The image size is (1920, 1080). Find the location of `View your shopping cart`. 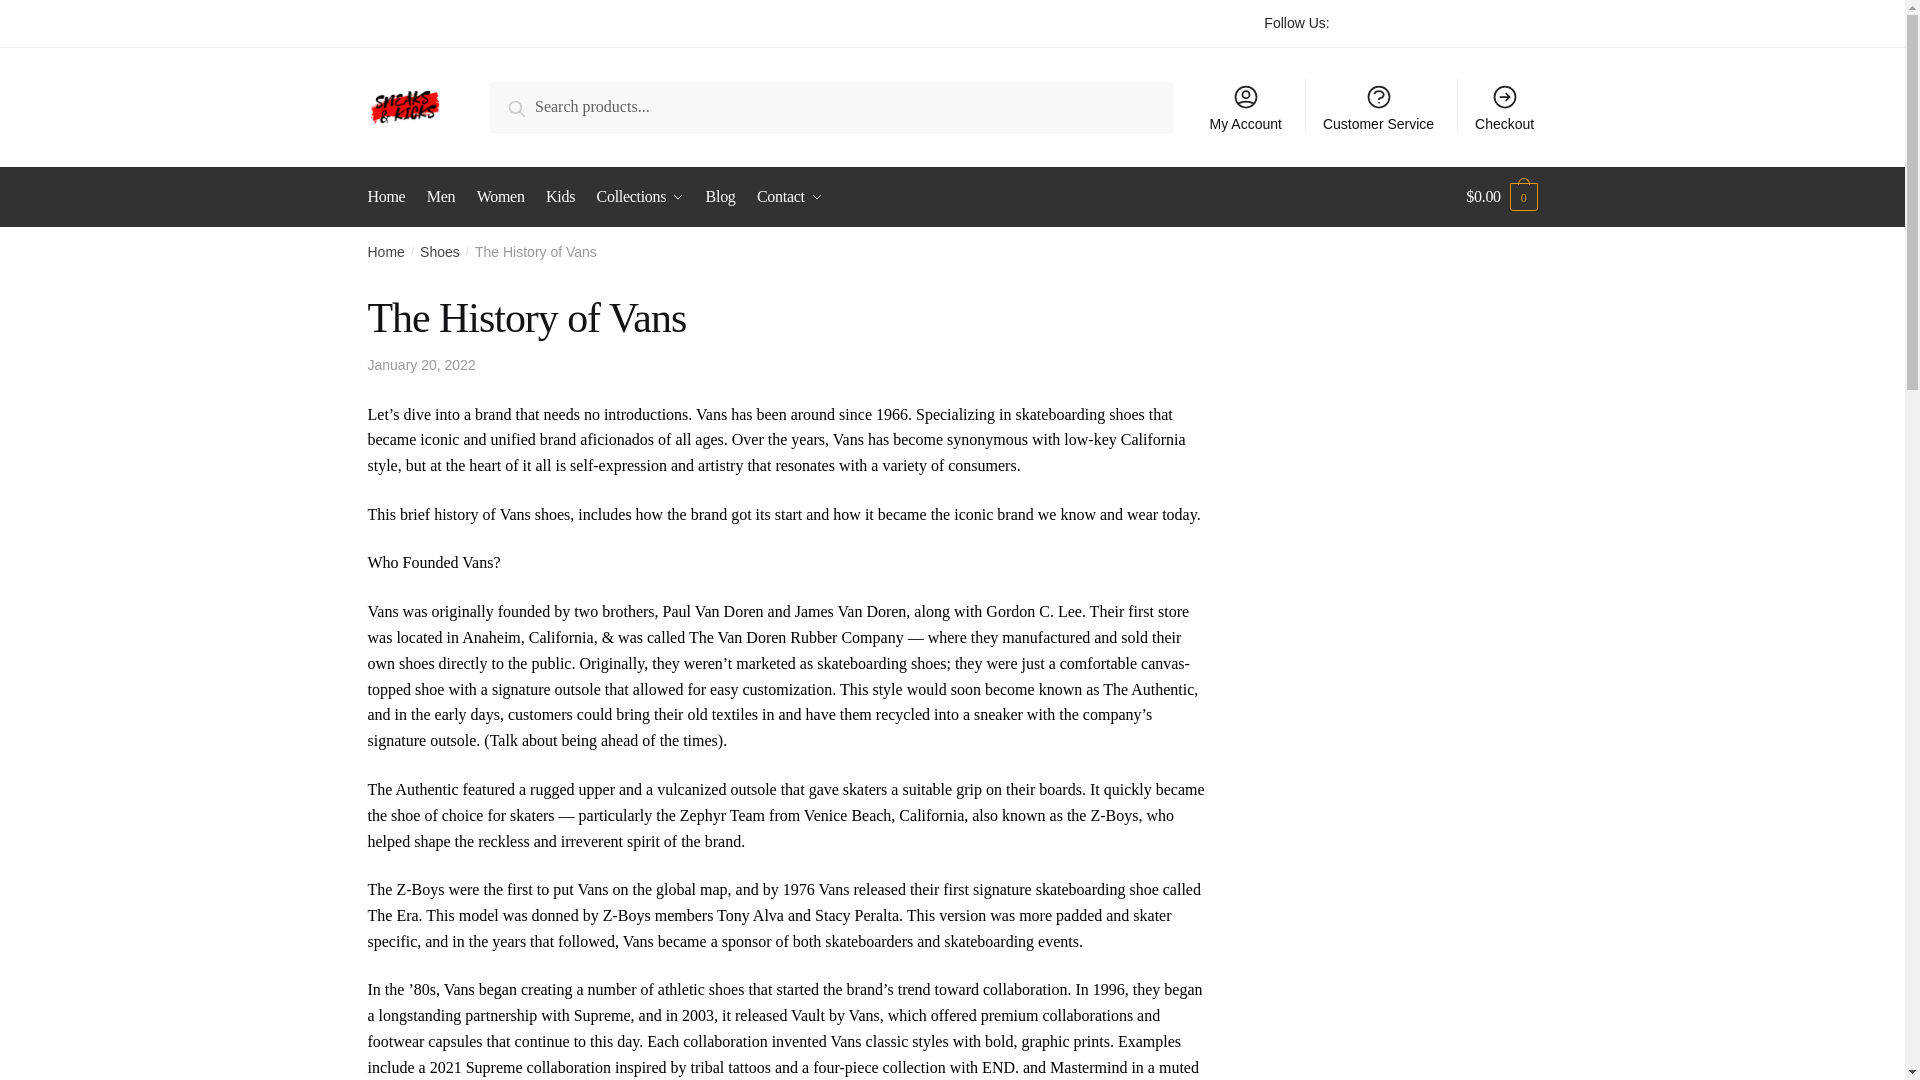

View your shopping cart is located at coordinates (1502, 196).